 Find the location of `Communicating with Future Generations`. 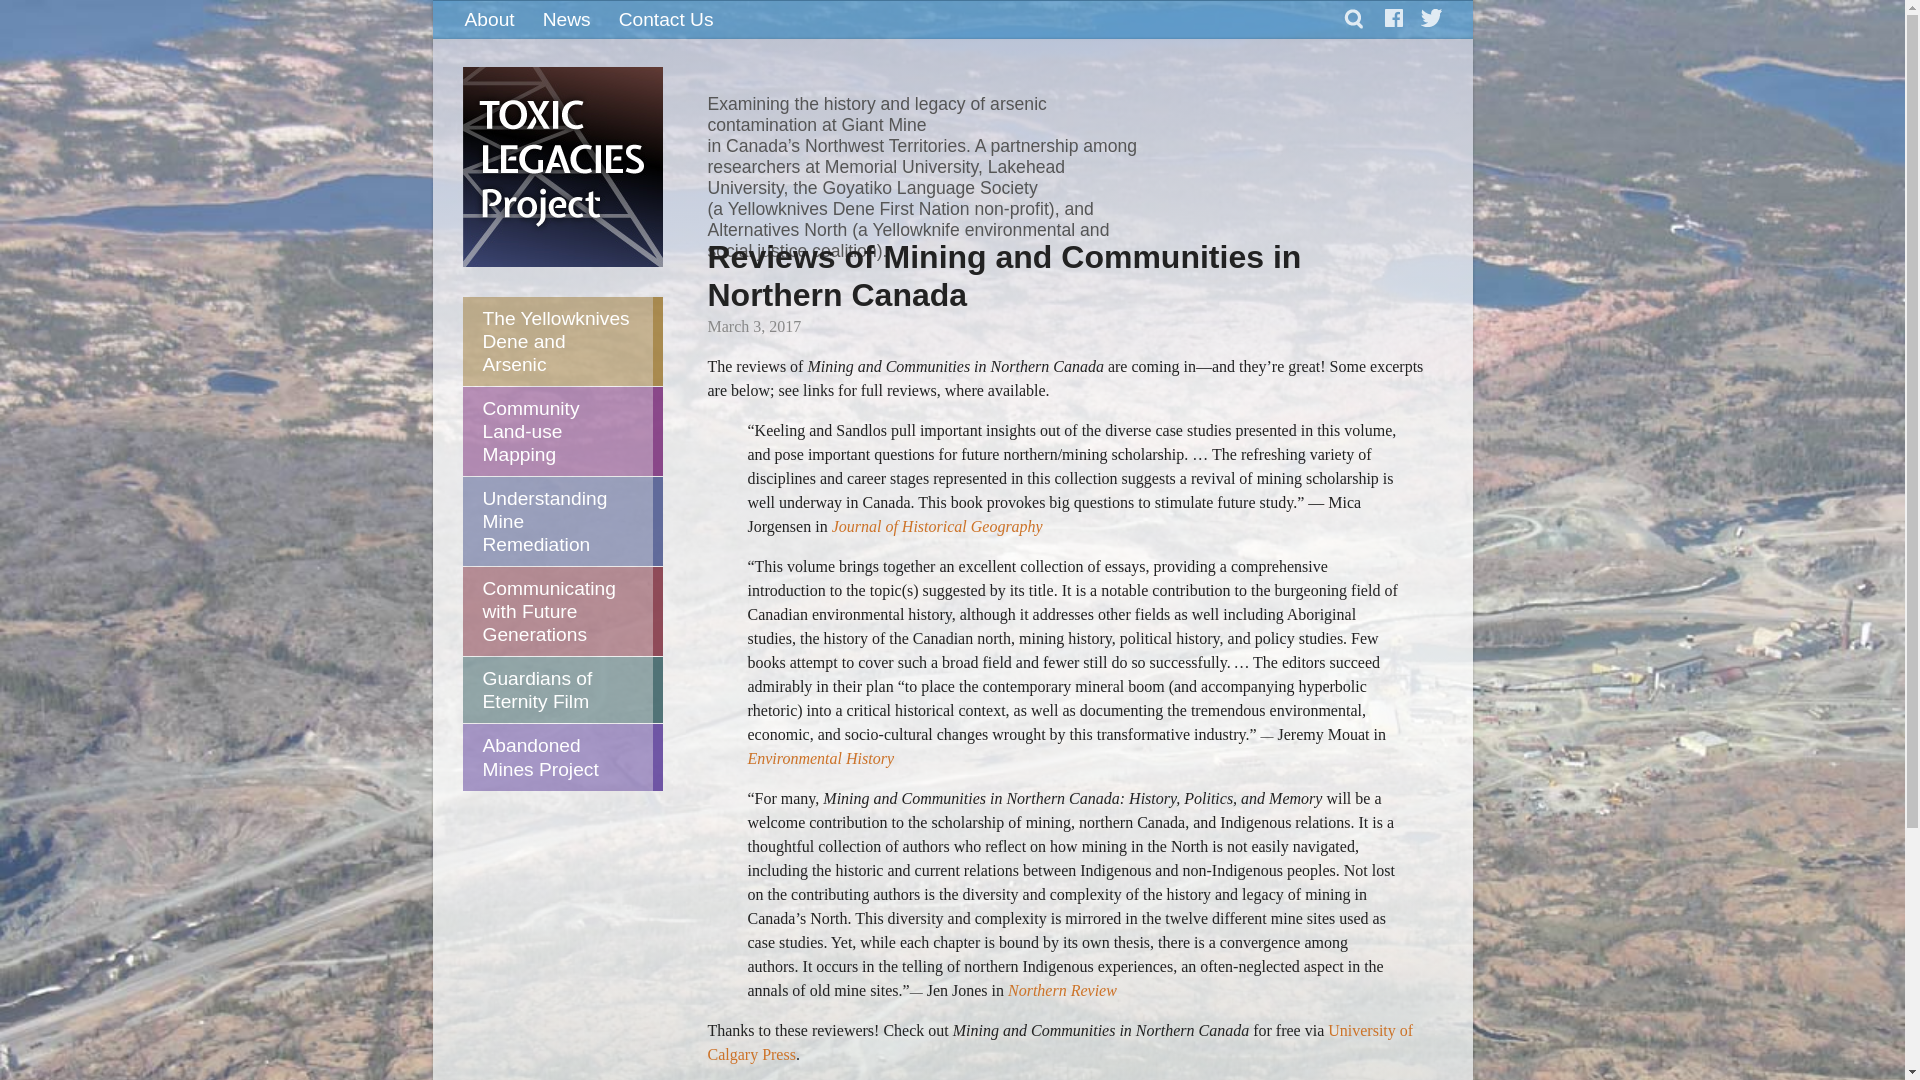

Communicating with Future Generations is located at coordinates (557, 611).